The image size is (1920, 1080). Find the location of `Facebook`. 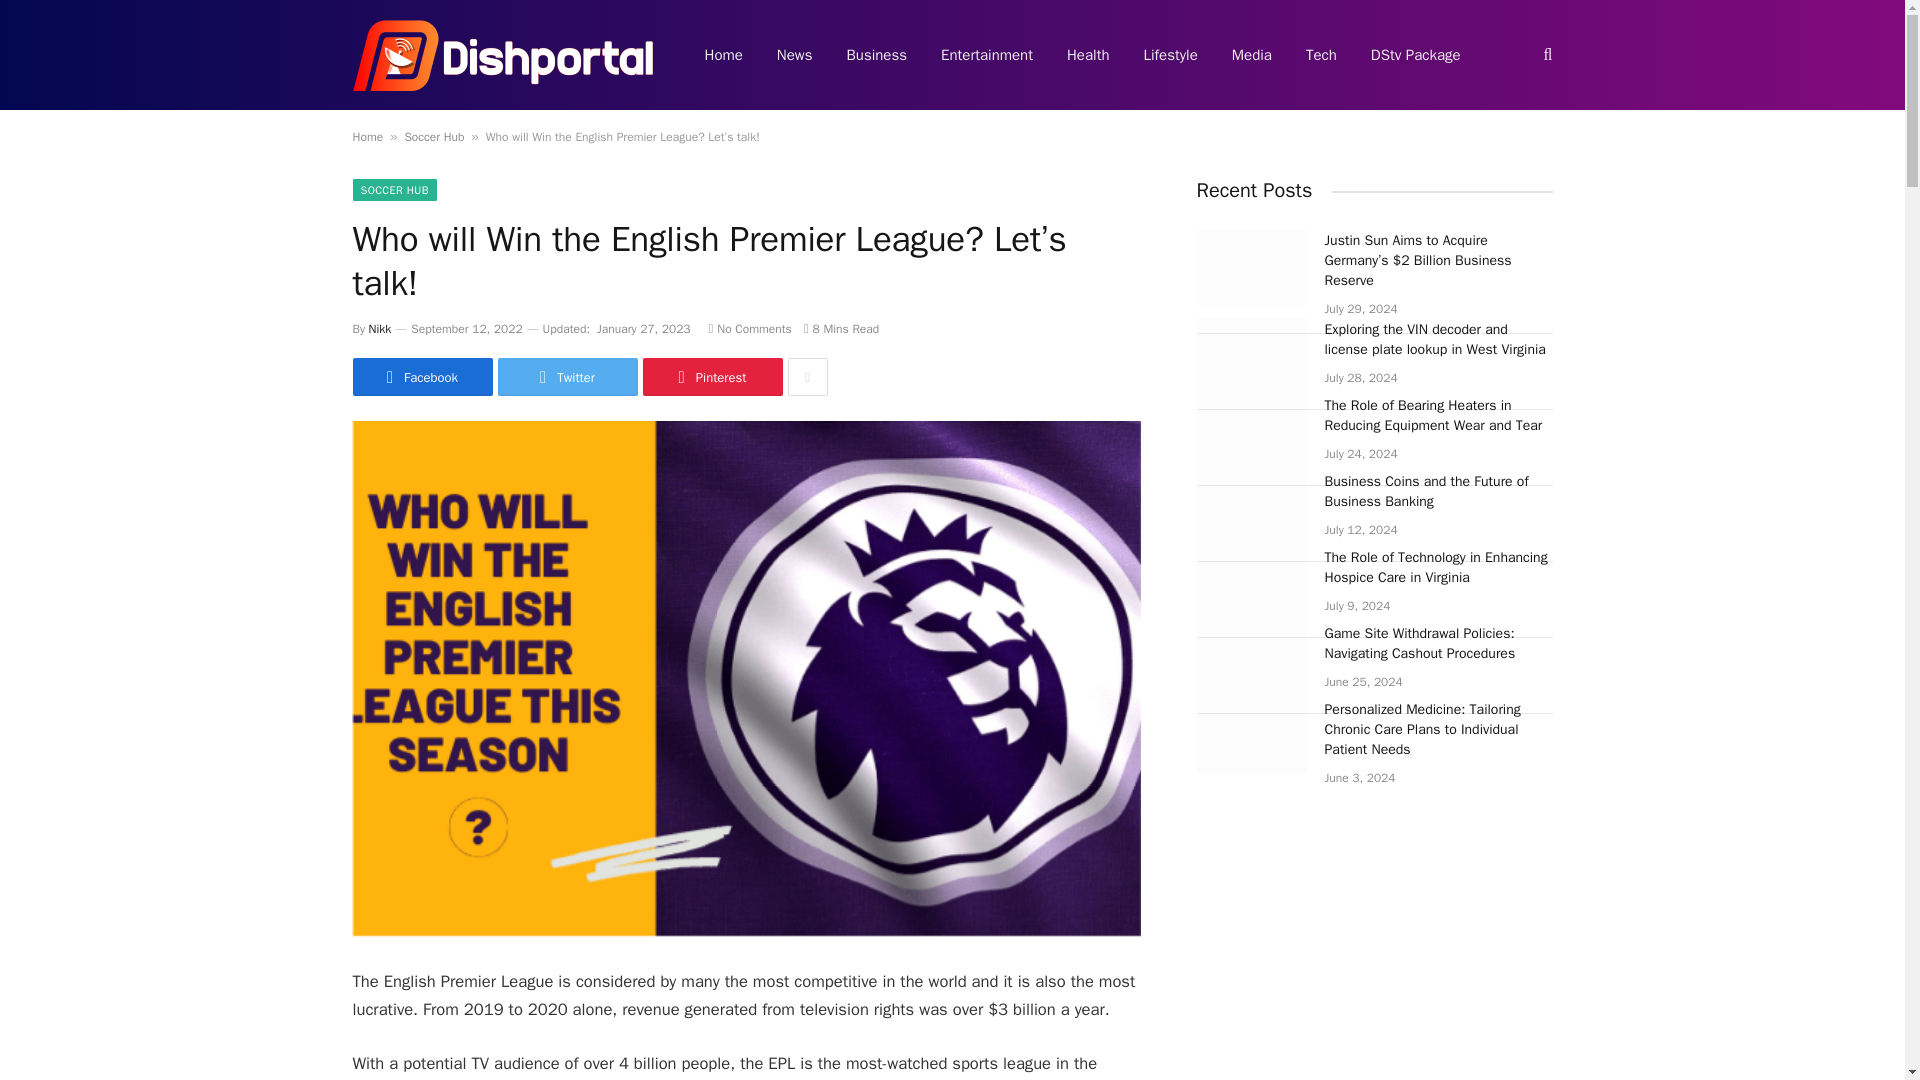

Facebook is located at coordinates (421, 376).